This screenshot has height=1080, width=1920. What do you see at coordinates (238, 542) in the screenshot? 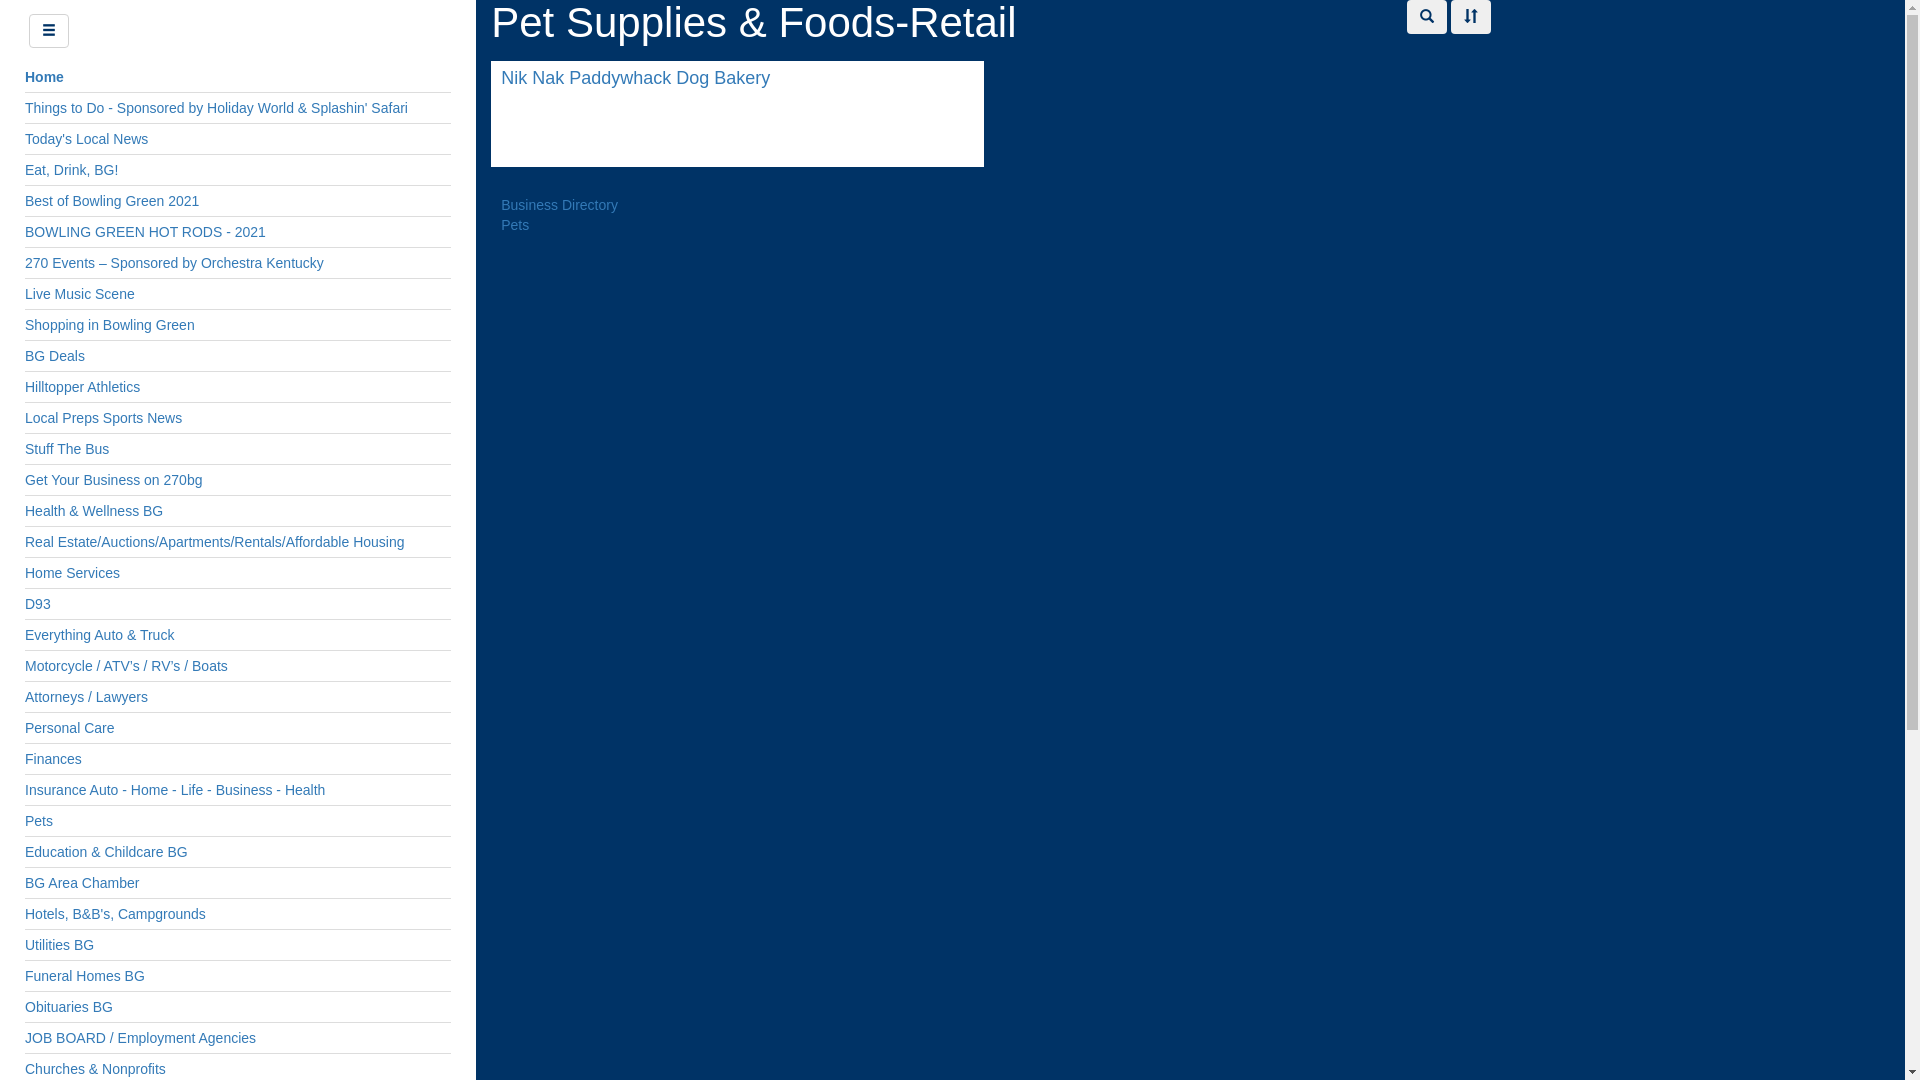
I see `Real Estate/Auctions/Apartments/Rentals/Affordable Housing` at bounding box center [238, 542].